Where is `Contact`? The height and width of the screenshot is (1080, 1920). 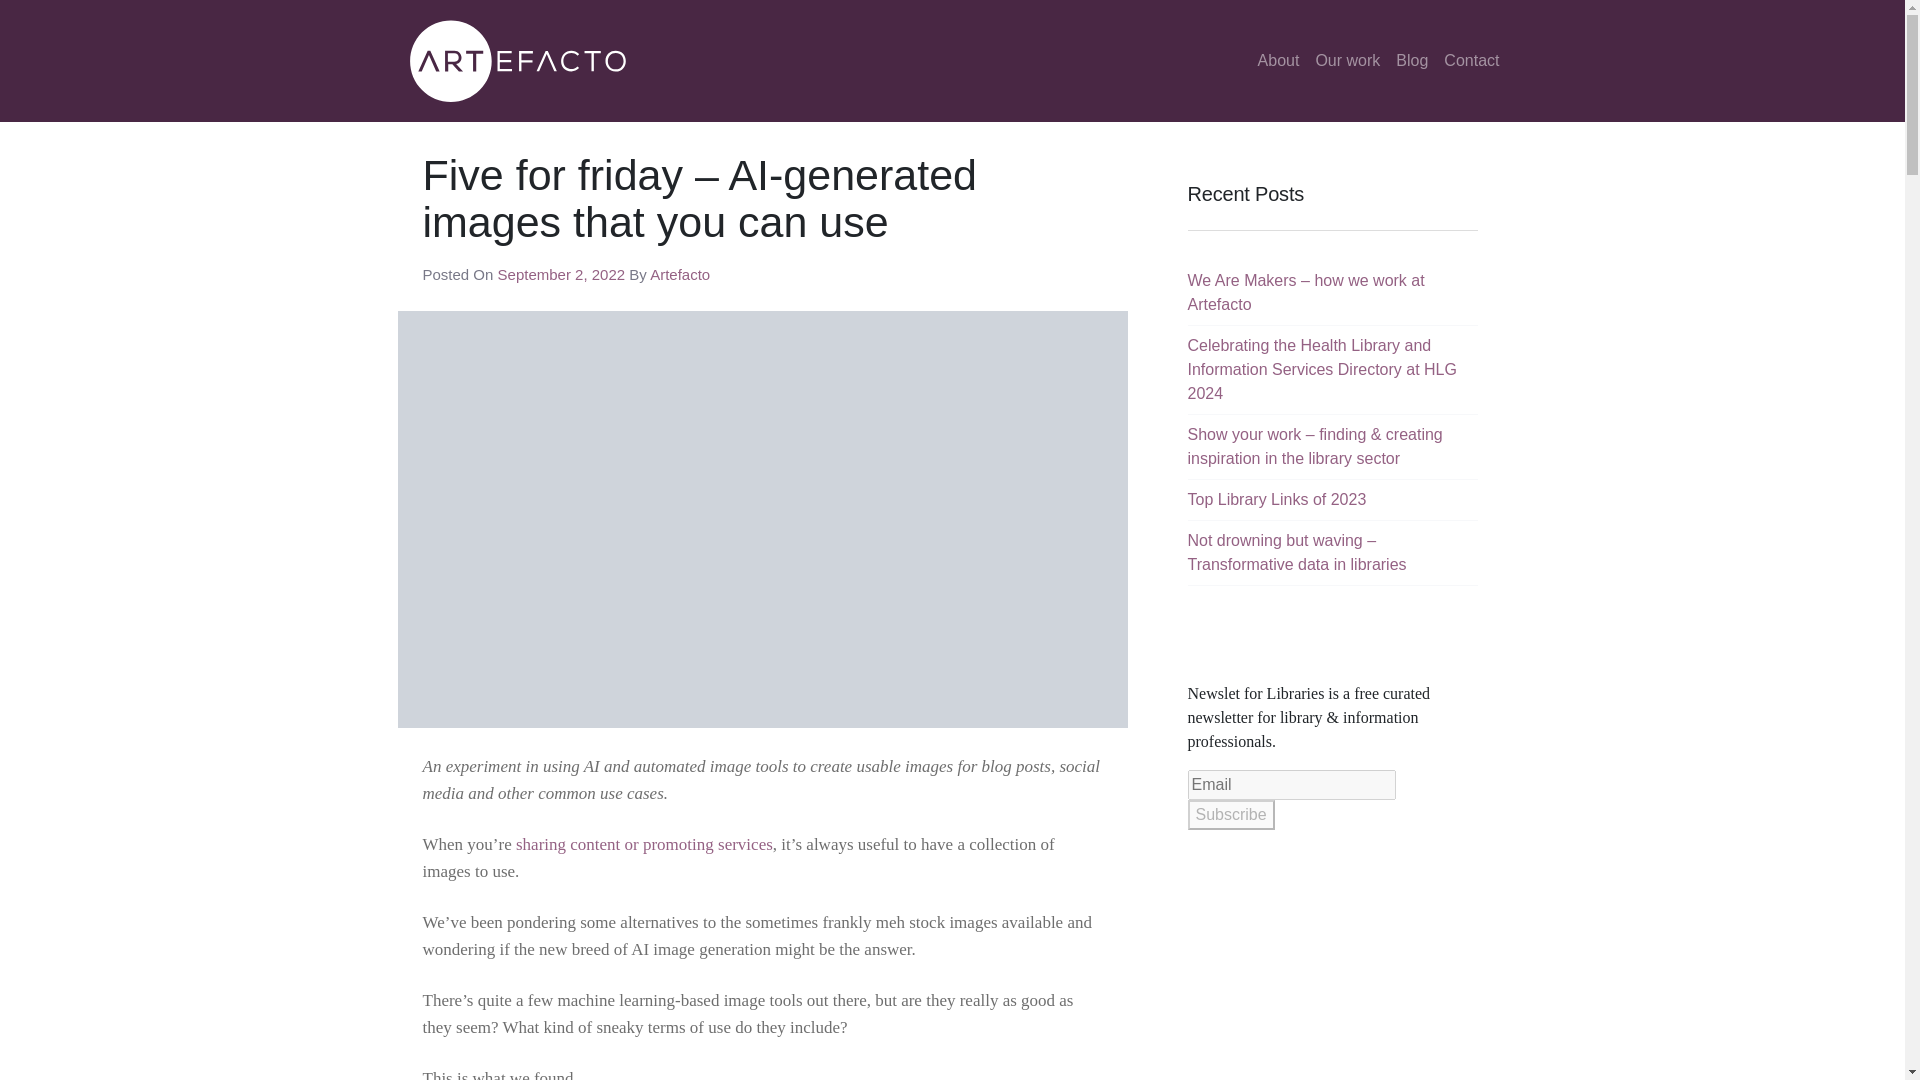
Contact is located at coordinates (1472, 61).